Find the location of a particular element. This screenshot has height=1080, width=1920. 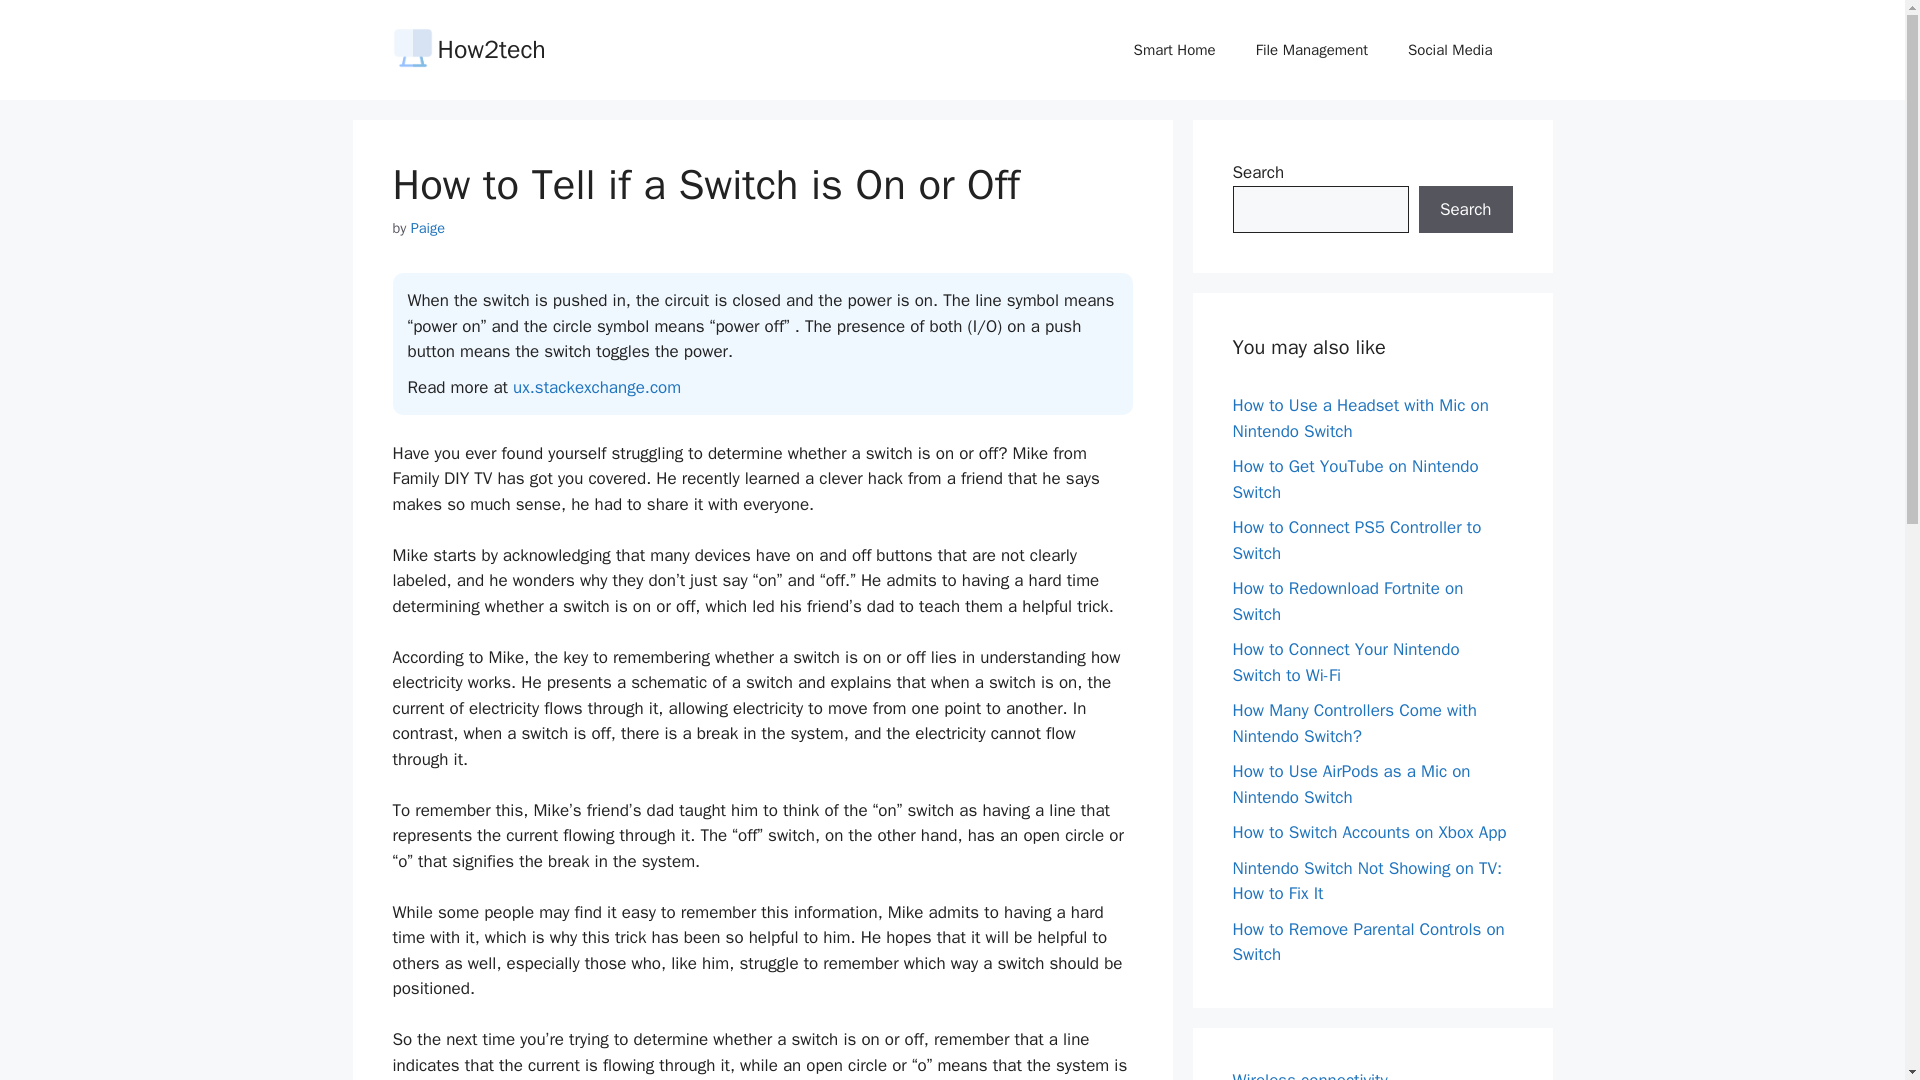

How to Remove Parental Controls on Switch is located at coordinates (1368, 942).